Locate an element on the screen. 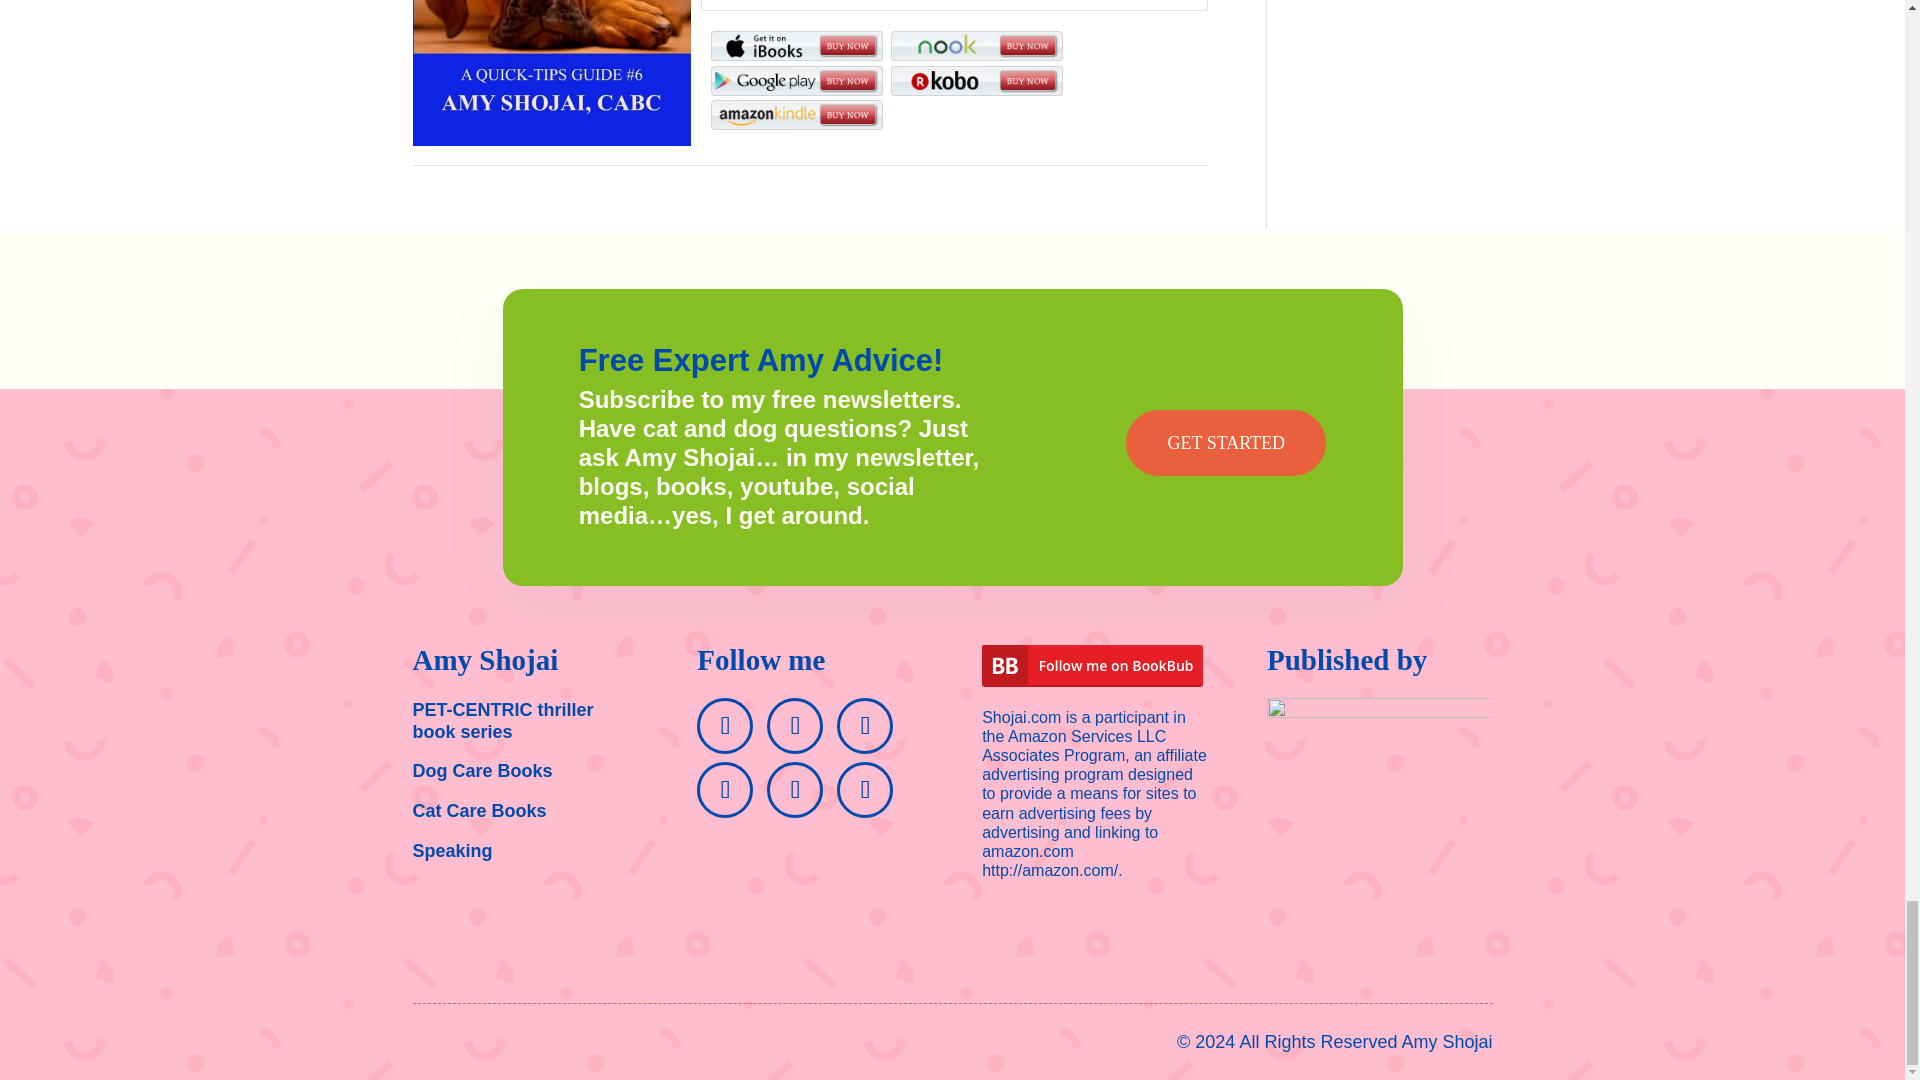 The image size is (1920, 1080). Follow on TikTok is located at coordinates (864, 790).